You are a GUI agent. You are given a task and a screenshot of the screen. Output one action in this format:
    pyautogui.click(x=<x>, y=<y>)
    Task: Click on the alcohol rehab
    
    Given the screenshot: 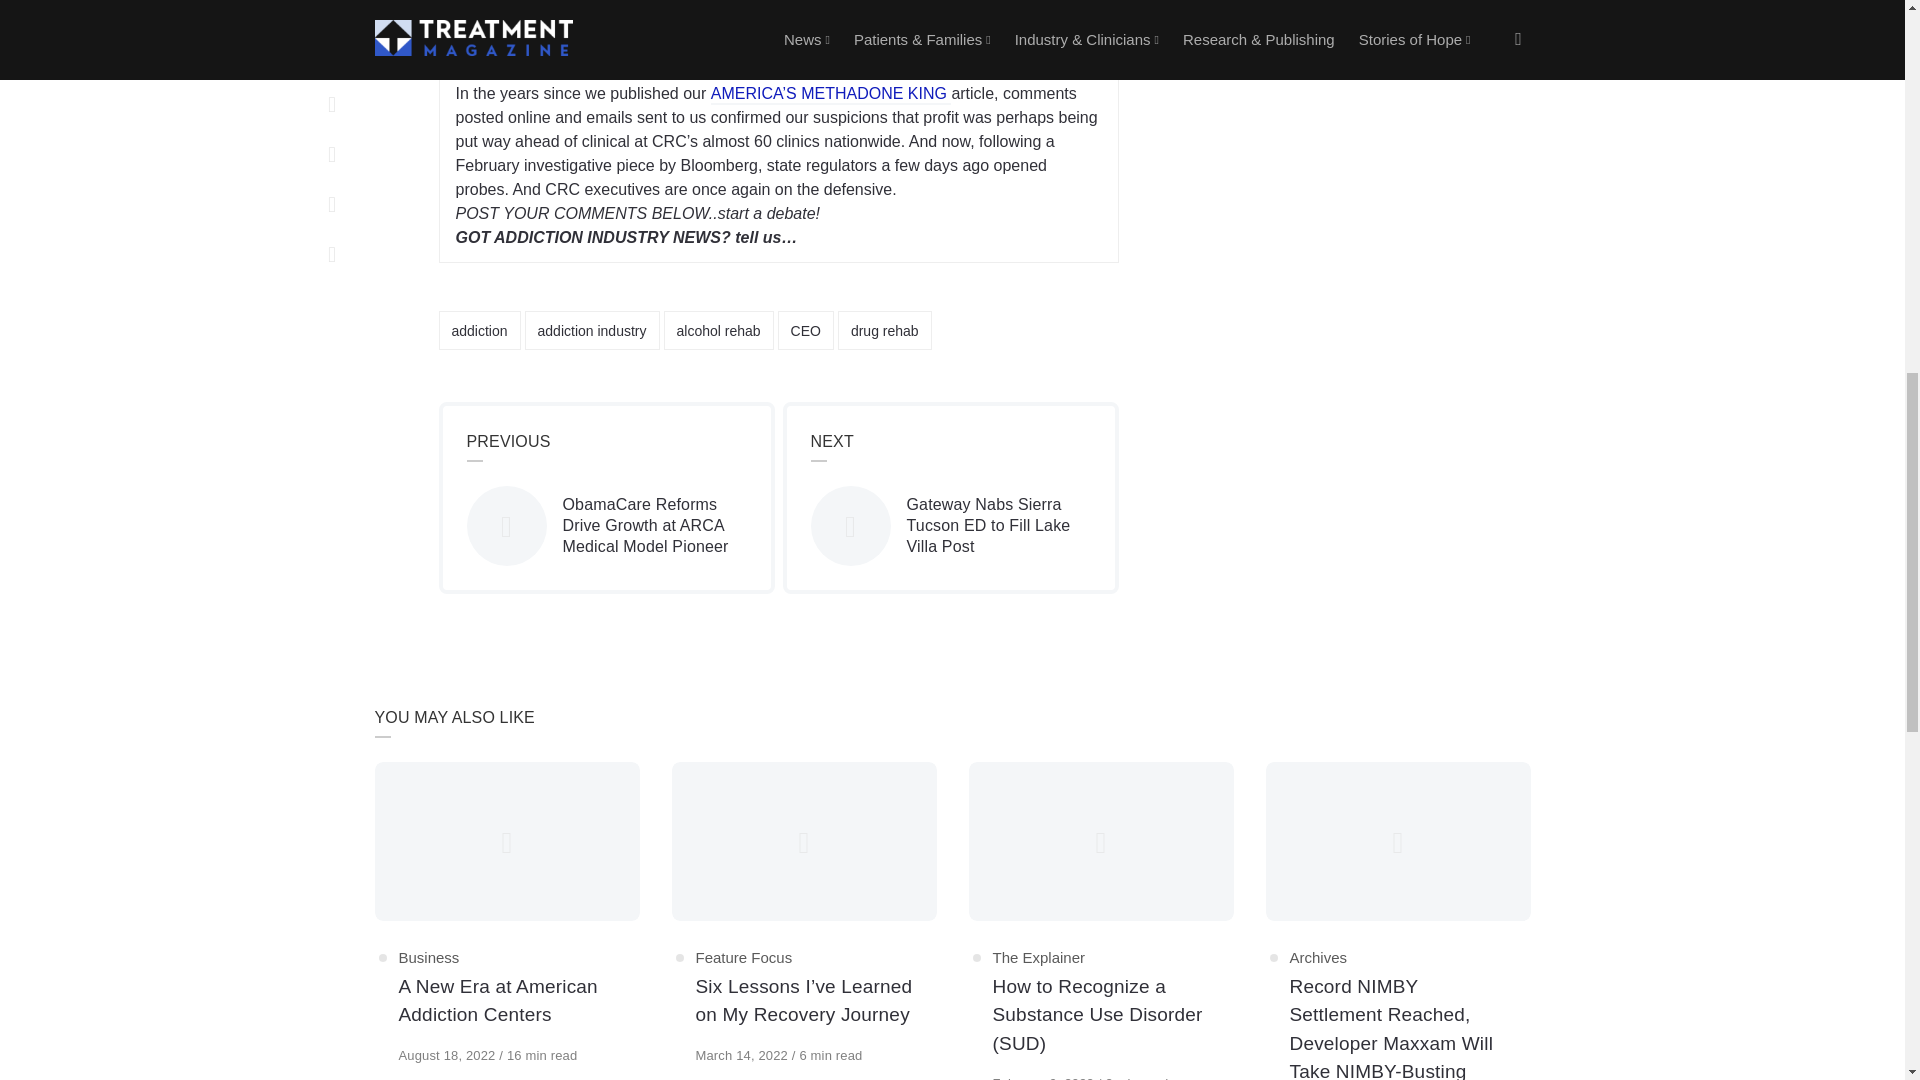 What is the action you would take?
    pyautogui.click(x=718, y=330)
    